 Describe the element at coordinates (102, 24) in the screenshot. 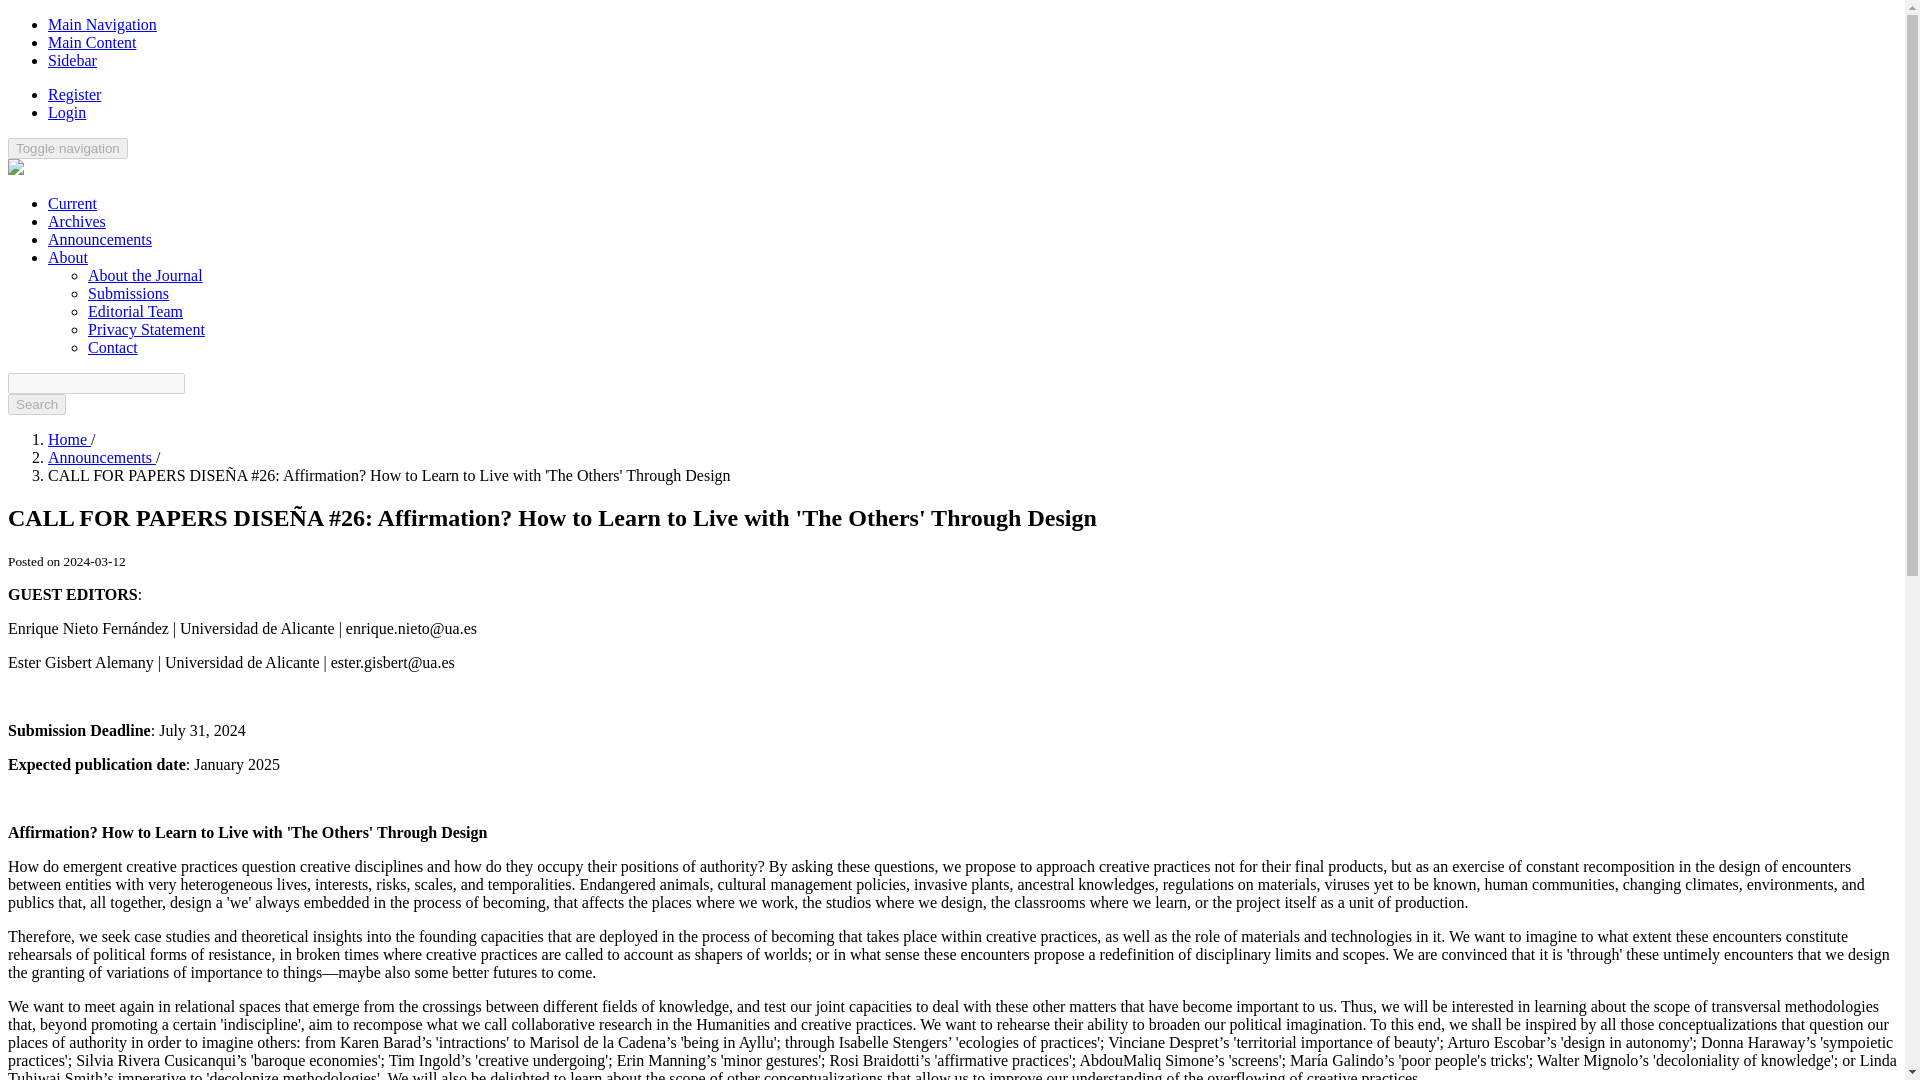

I see `Main Navigation` at that location.